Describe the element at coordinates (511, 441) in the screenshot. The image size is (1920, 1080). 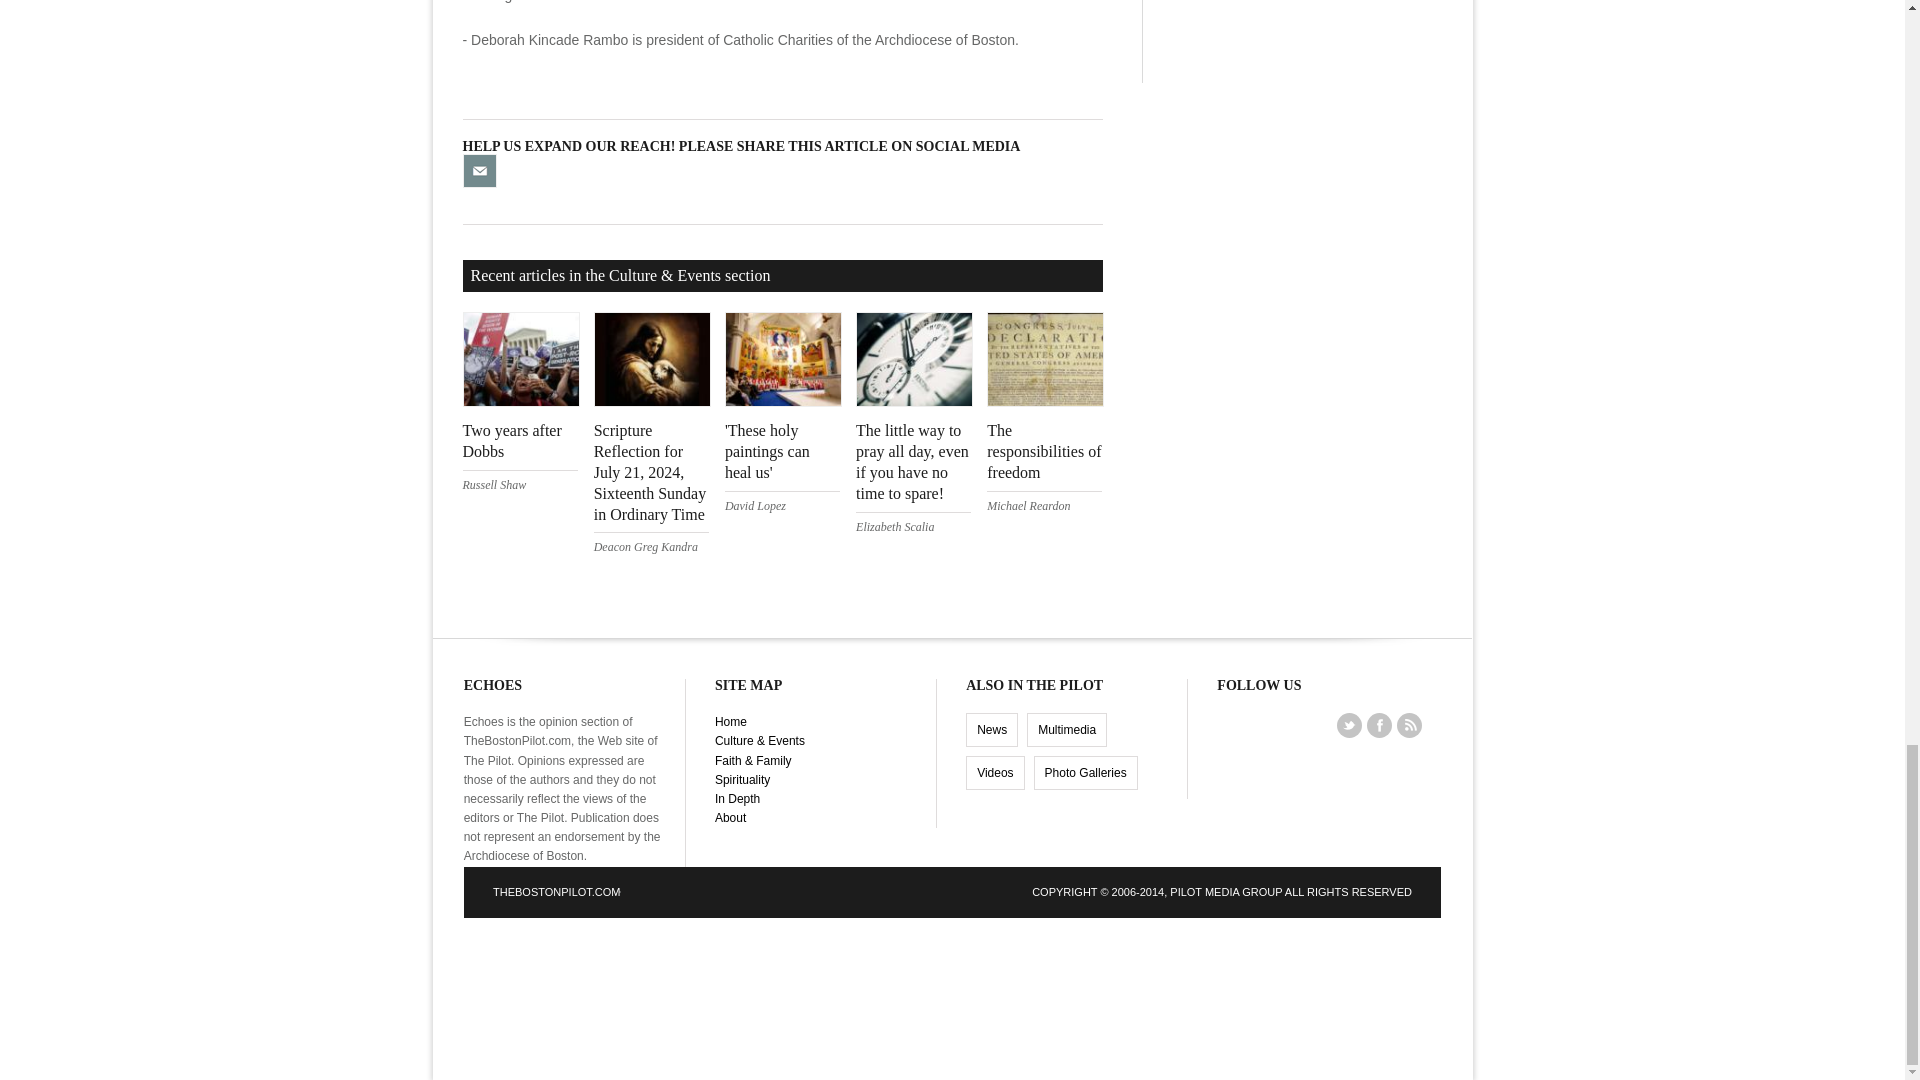
I see `Two years after Dobbs` at that location.